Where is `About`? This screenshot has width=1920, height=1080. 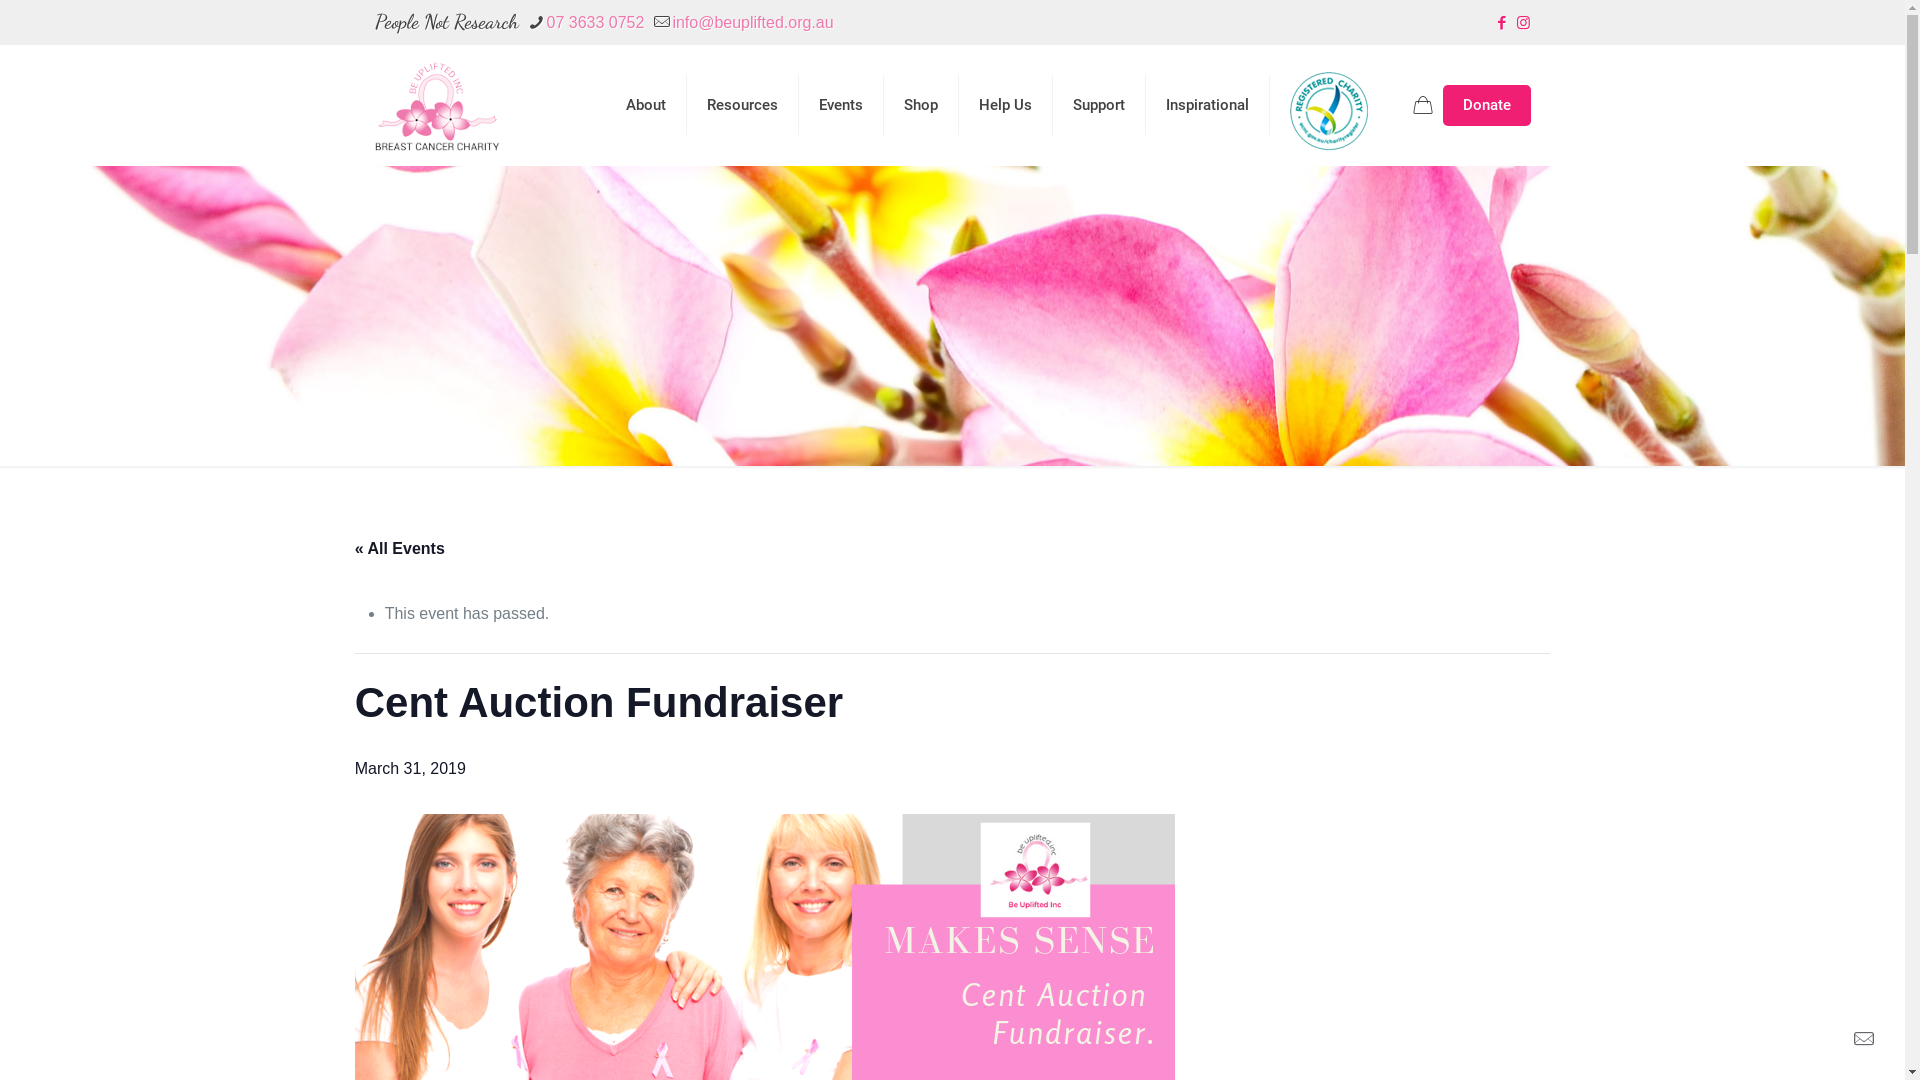 About is located at coordinates (646, 105).